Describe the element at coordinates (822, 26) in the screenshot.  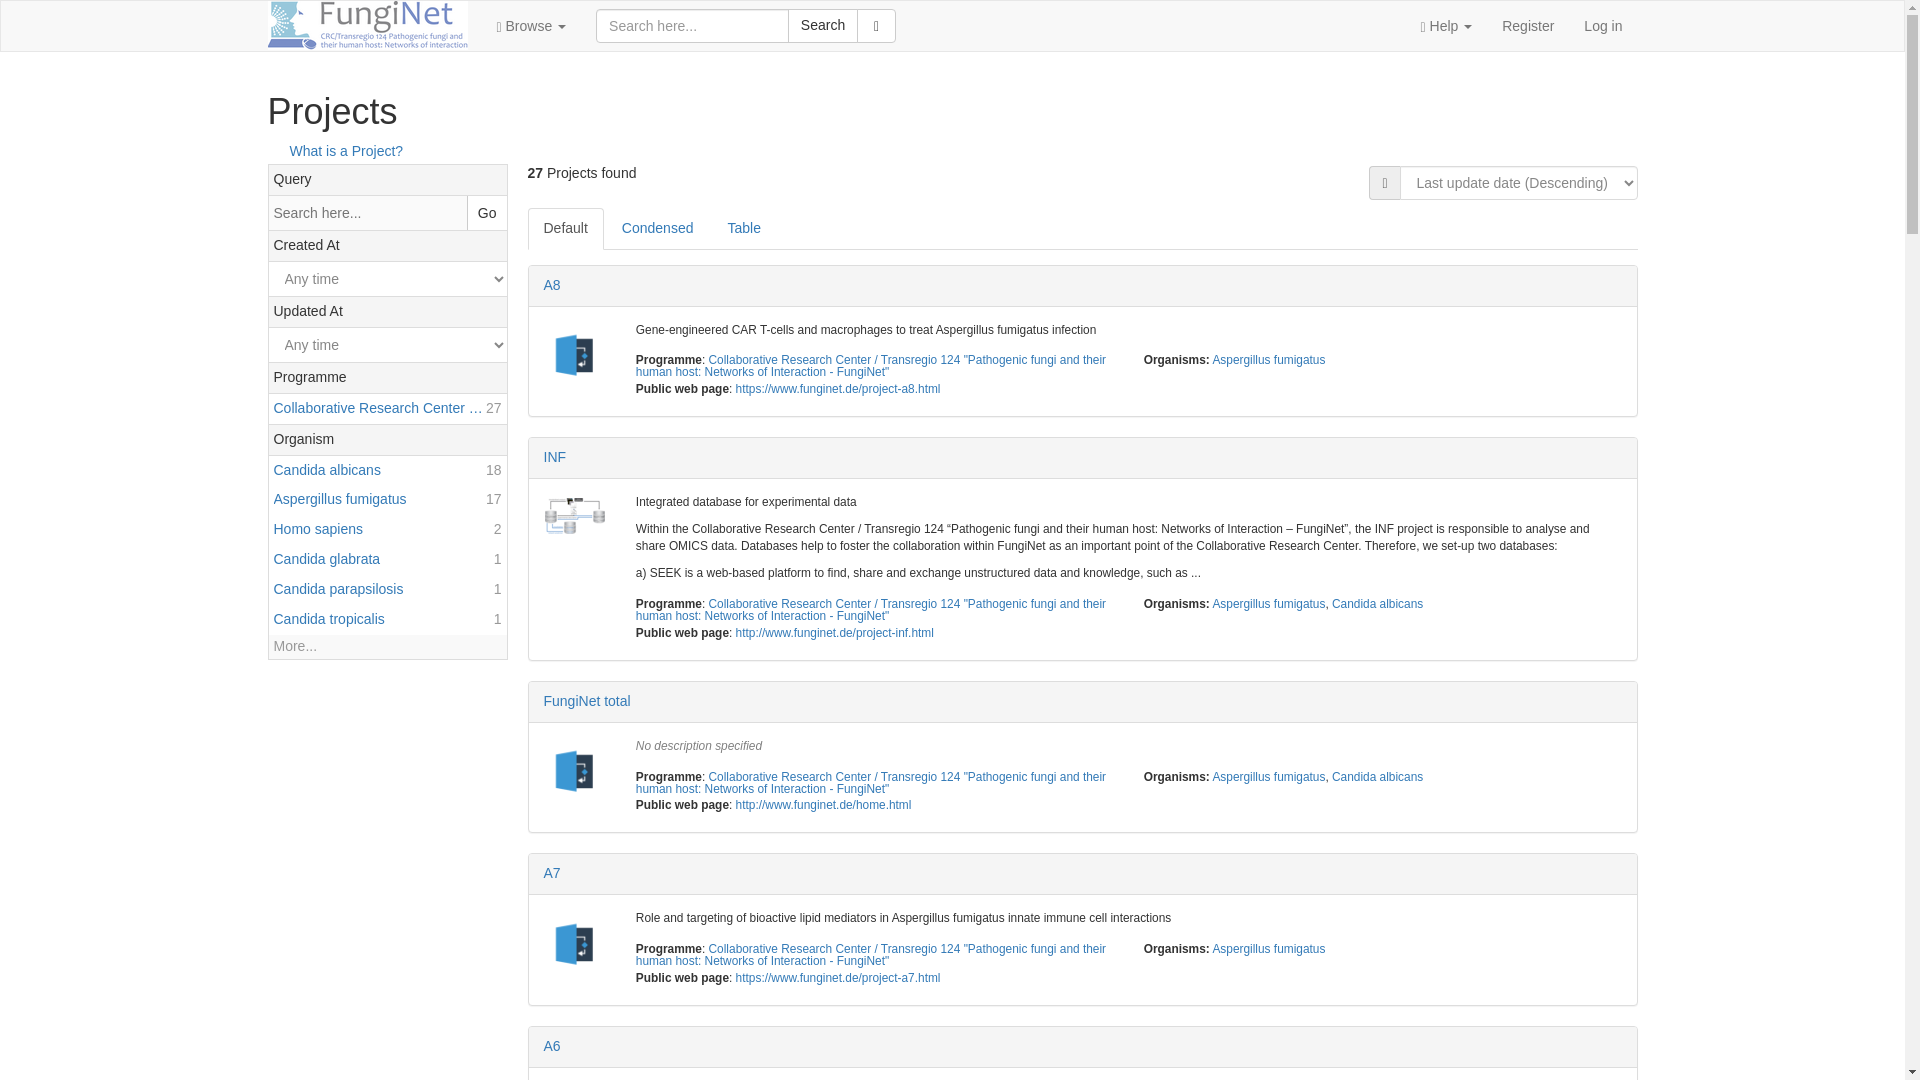
I see `Search` at that location.